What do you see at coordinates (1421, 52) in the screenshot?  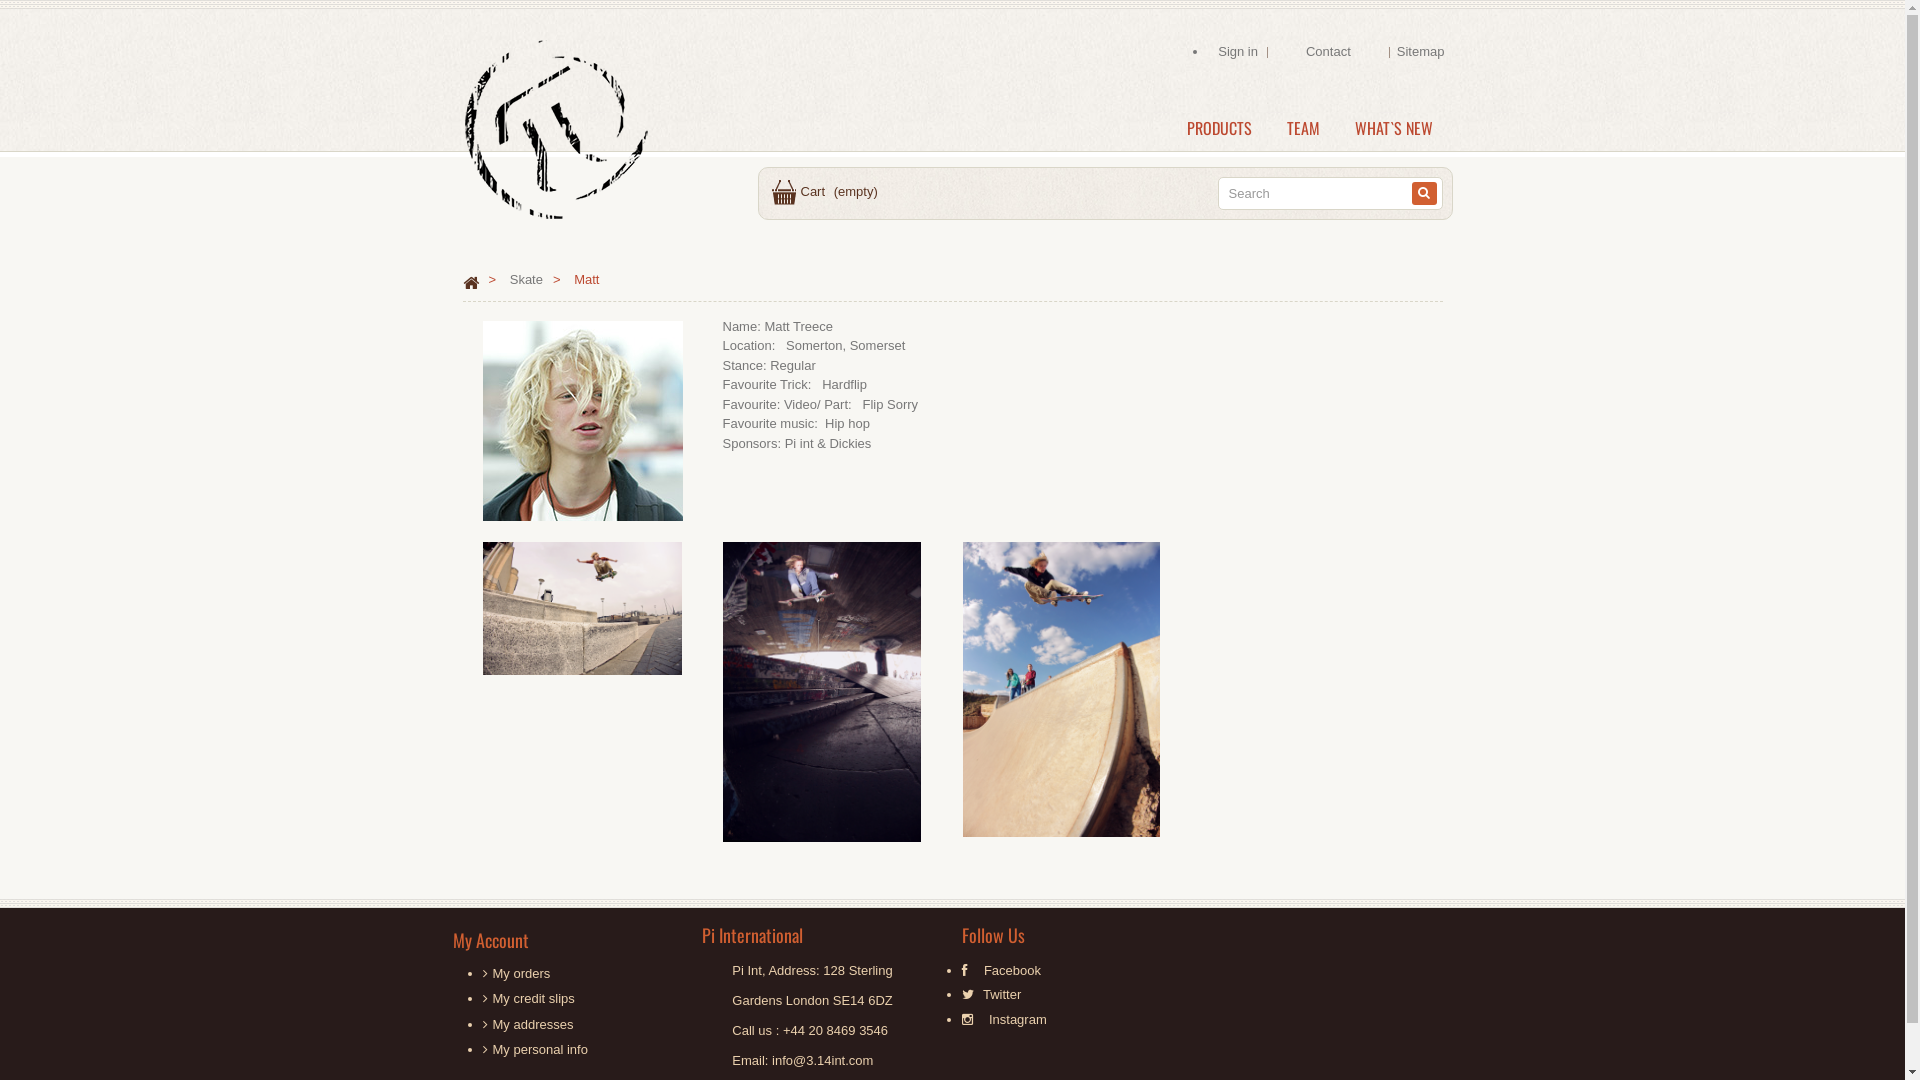 I see `Sitemap` at bounding box center [1421, 52].